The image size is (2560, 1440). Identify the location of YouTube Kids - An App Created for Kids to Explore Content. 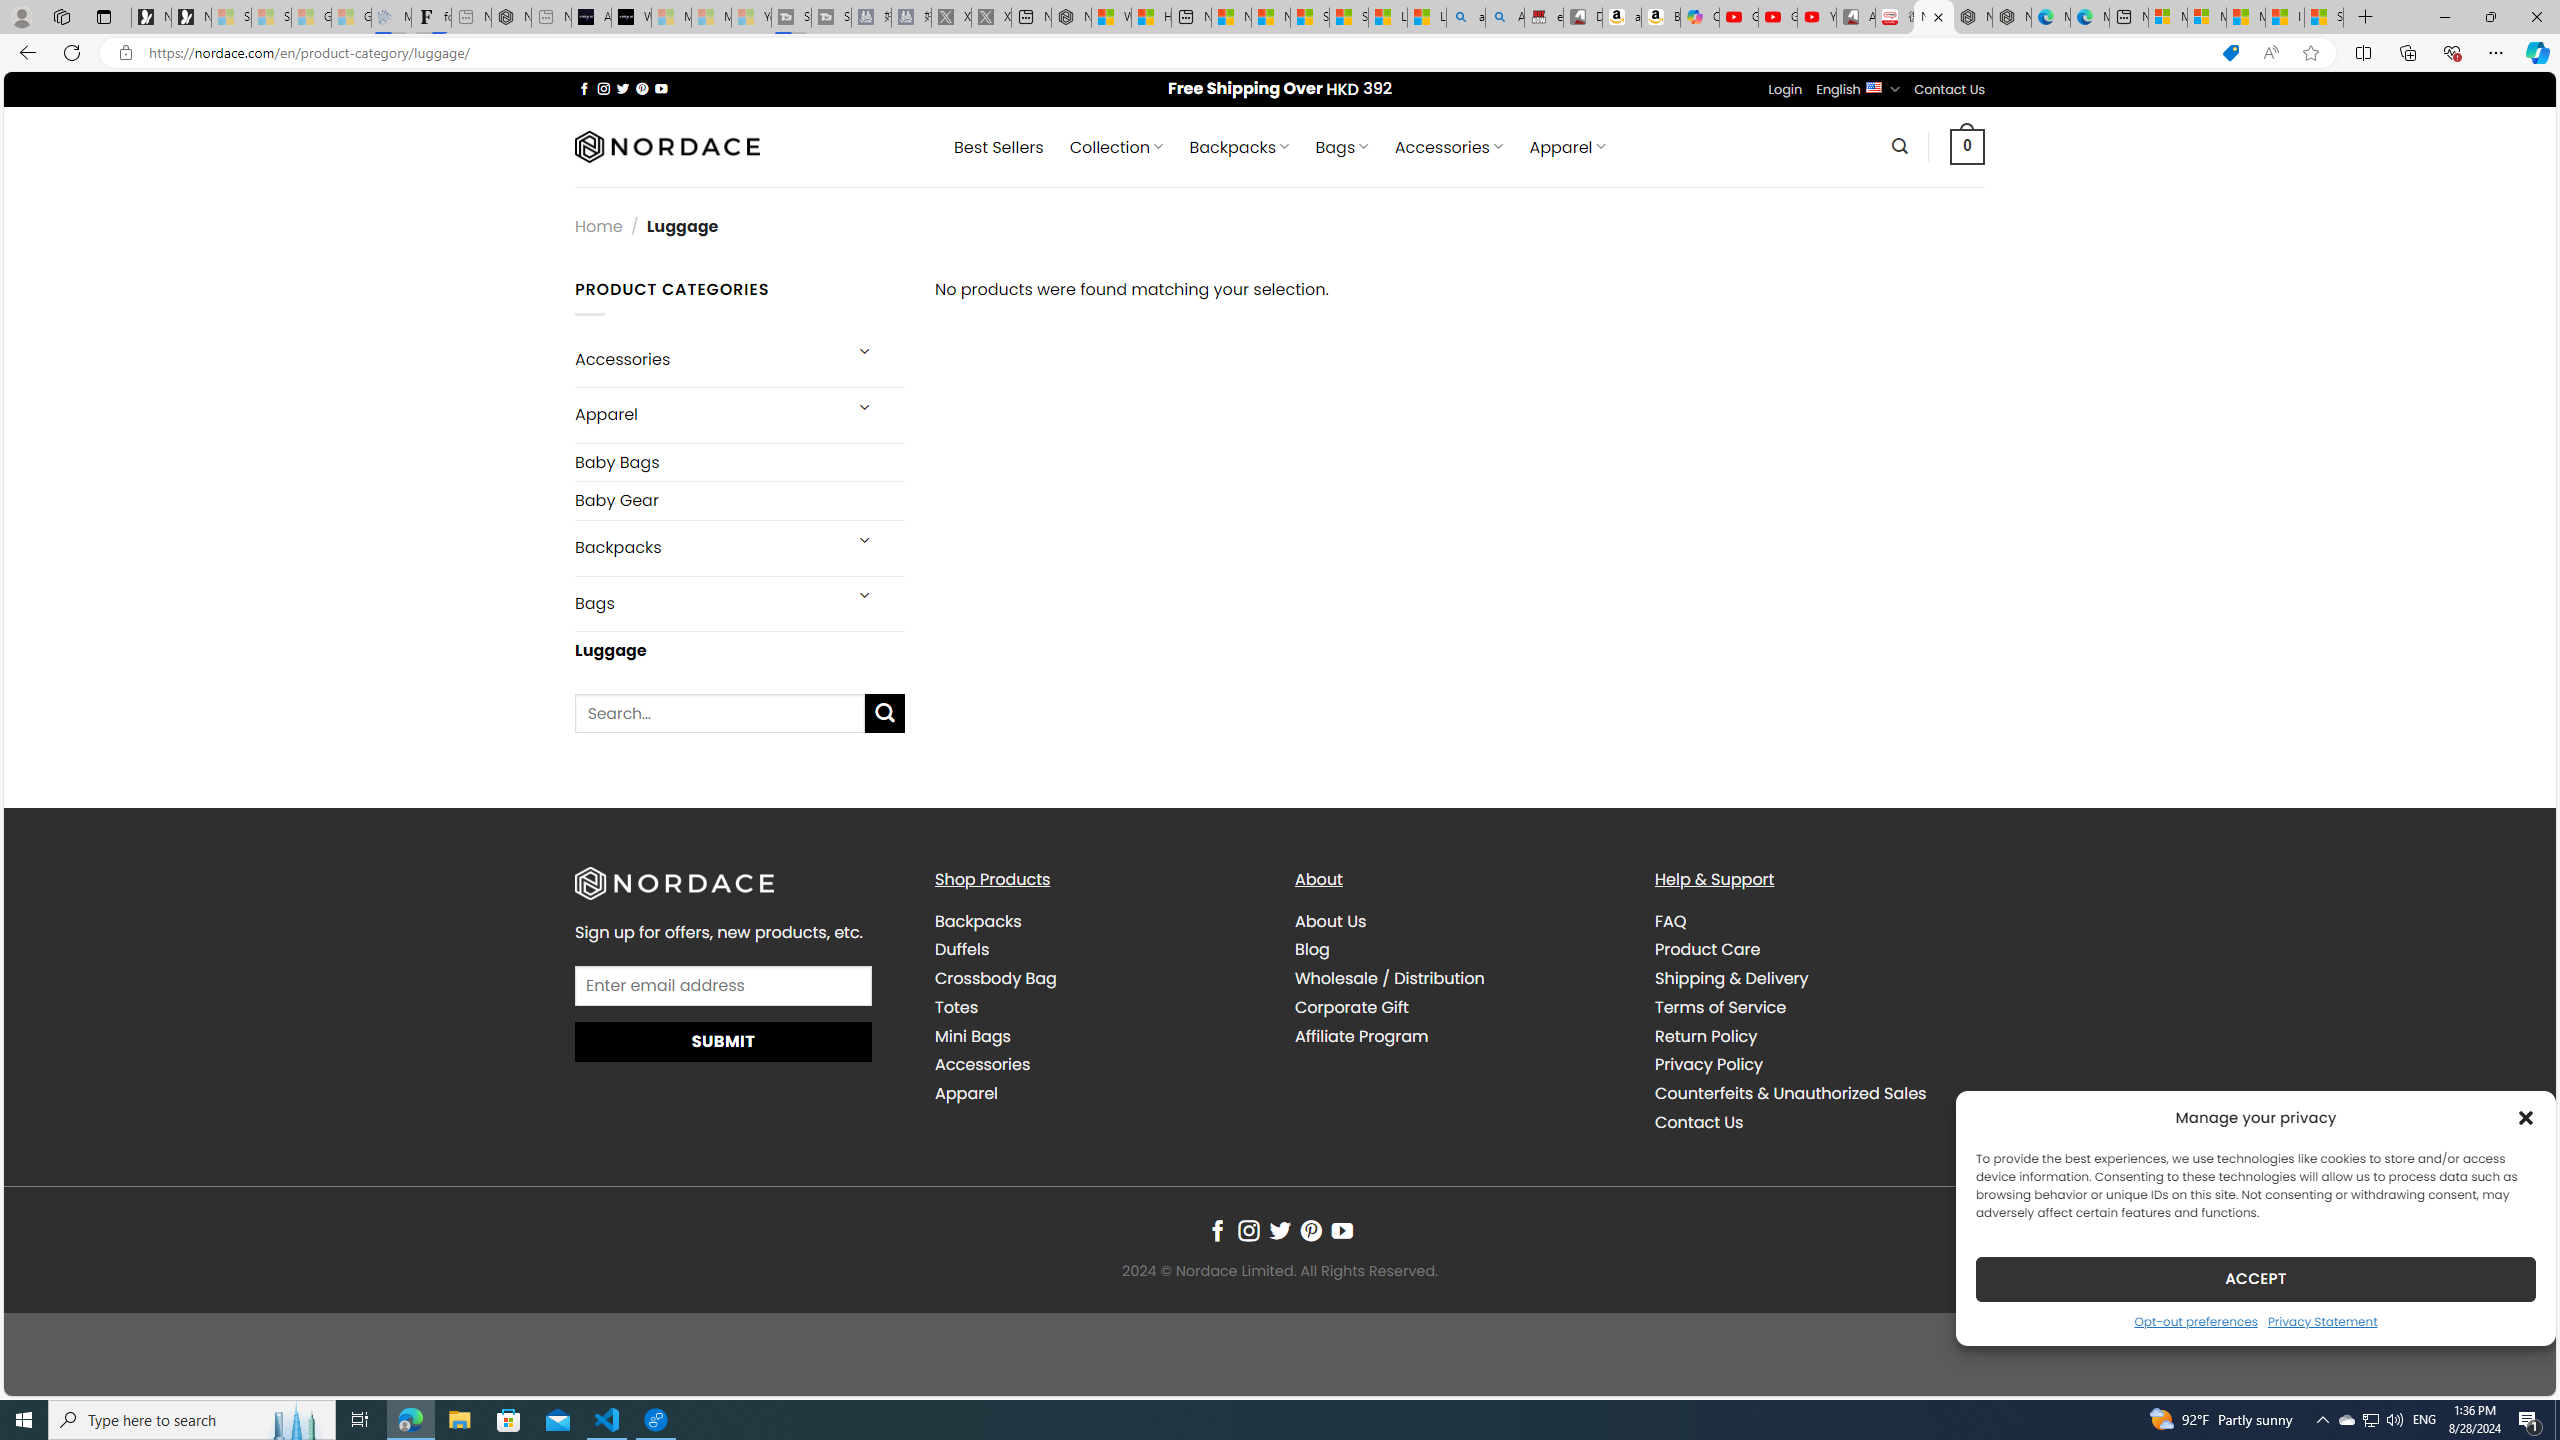
(1817, 17).